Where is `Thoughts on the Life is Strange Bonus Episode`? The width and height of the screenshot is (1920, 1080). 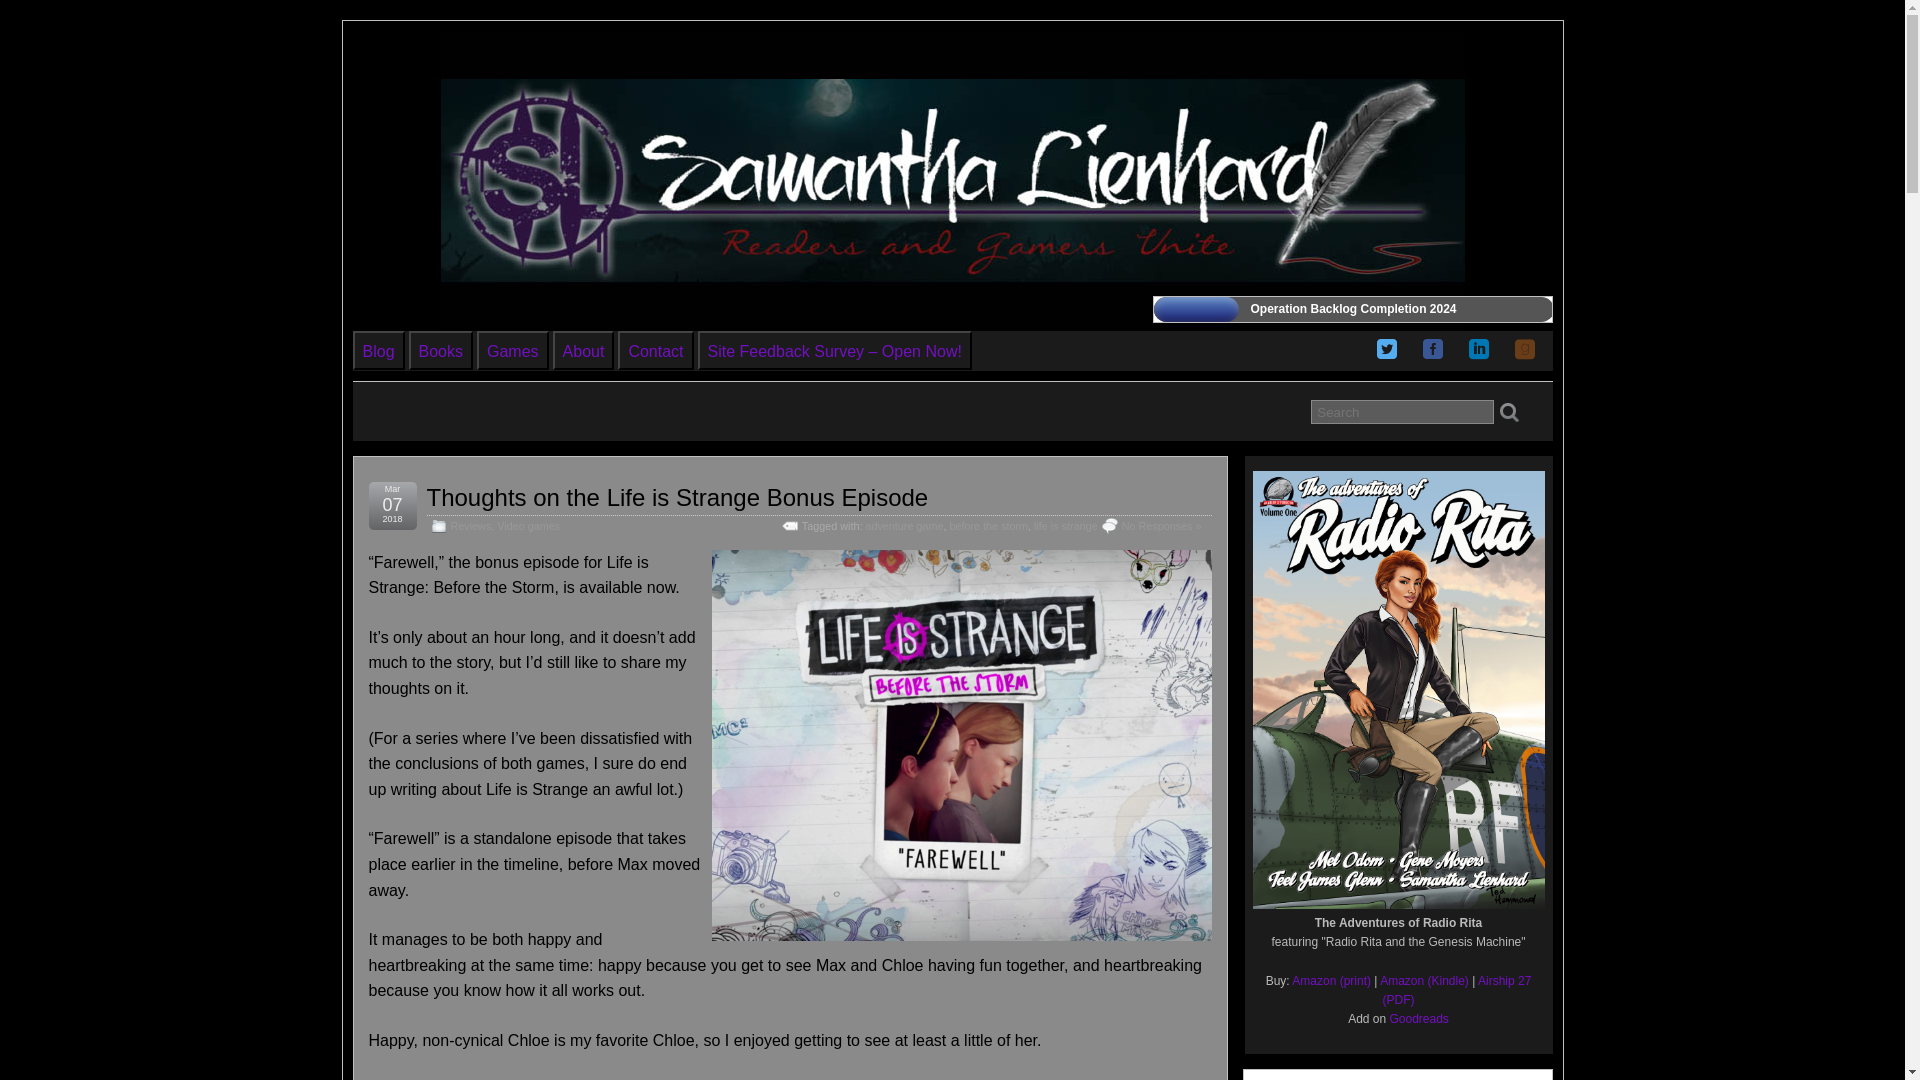
Thoughts on the Life is Strange Bonus Episode is located at coordinates (676, 496).